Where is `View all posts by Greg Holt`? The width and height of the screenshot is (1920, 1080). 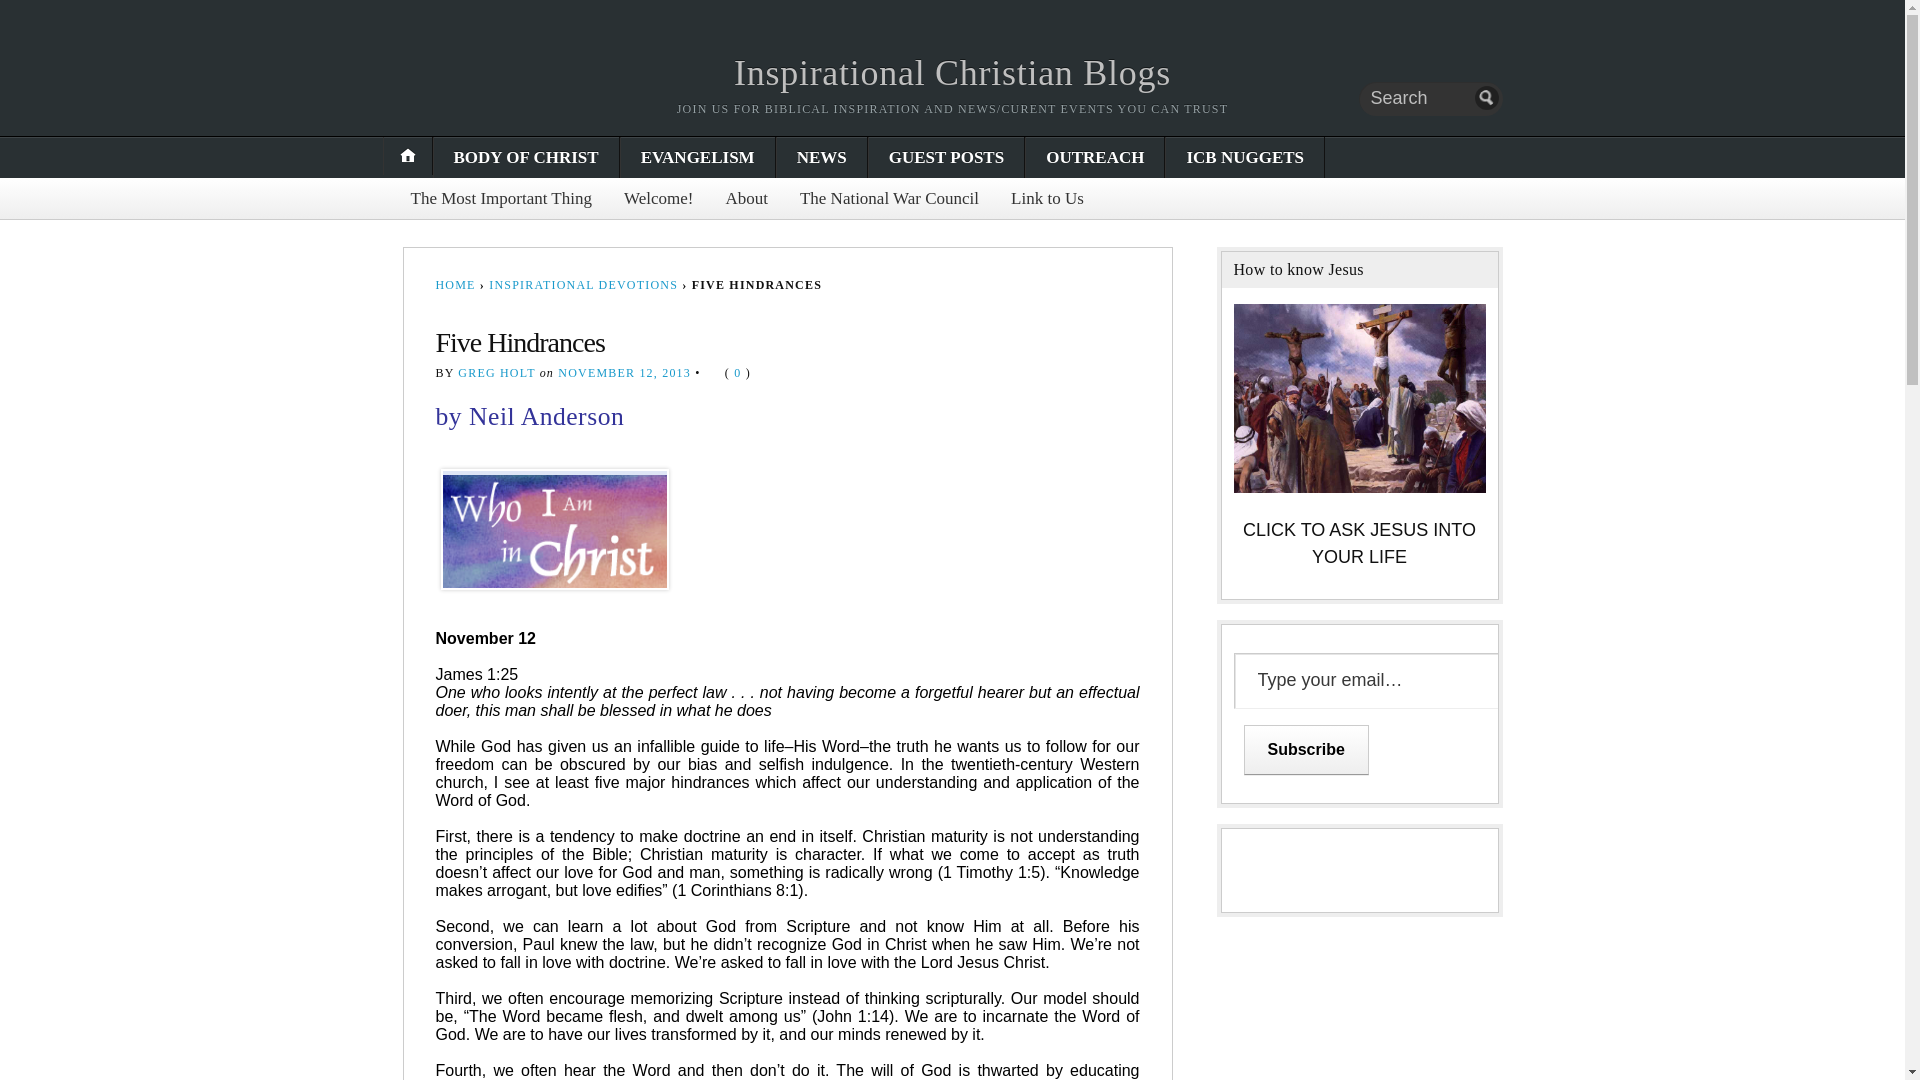
View all posts by Greg Holt is located at coordinates (496, 373).